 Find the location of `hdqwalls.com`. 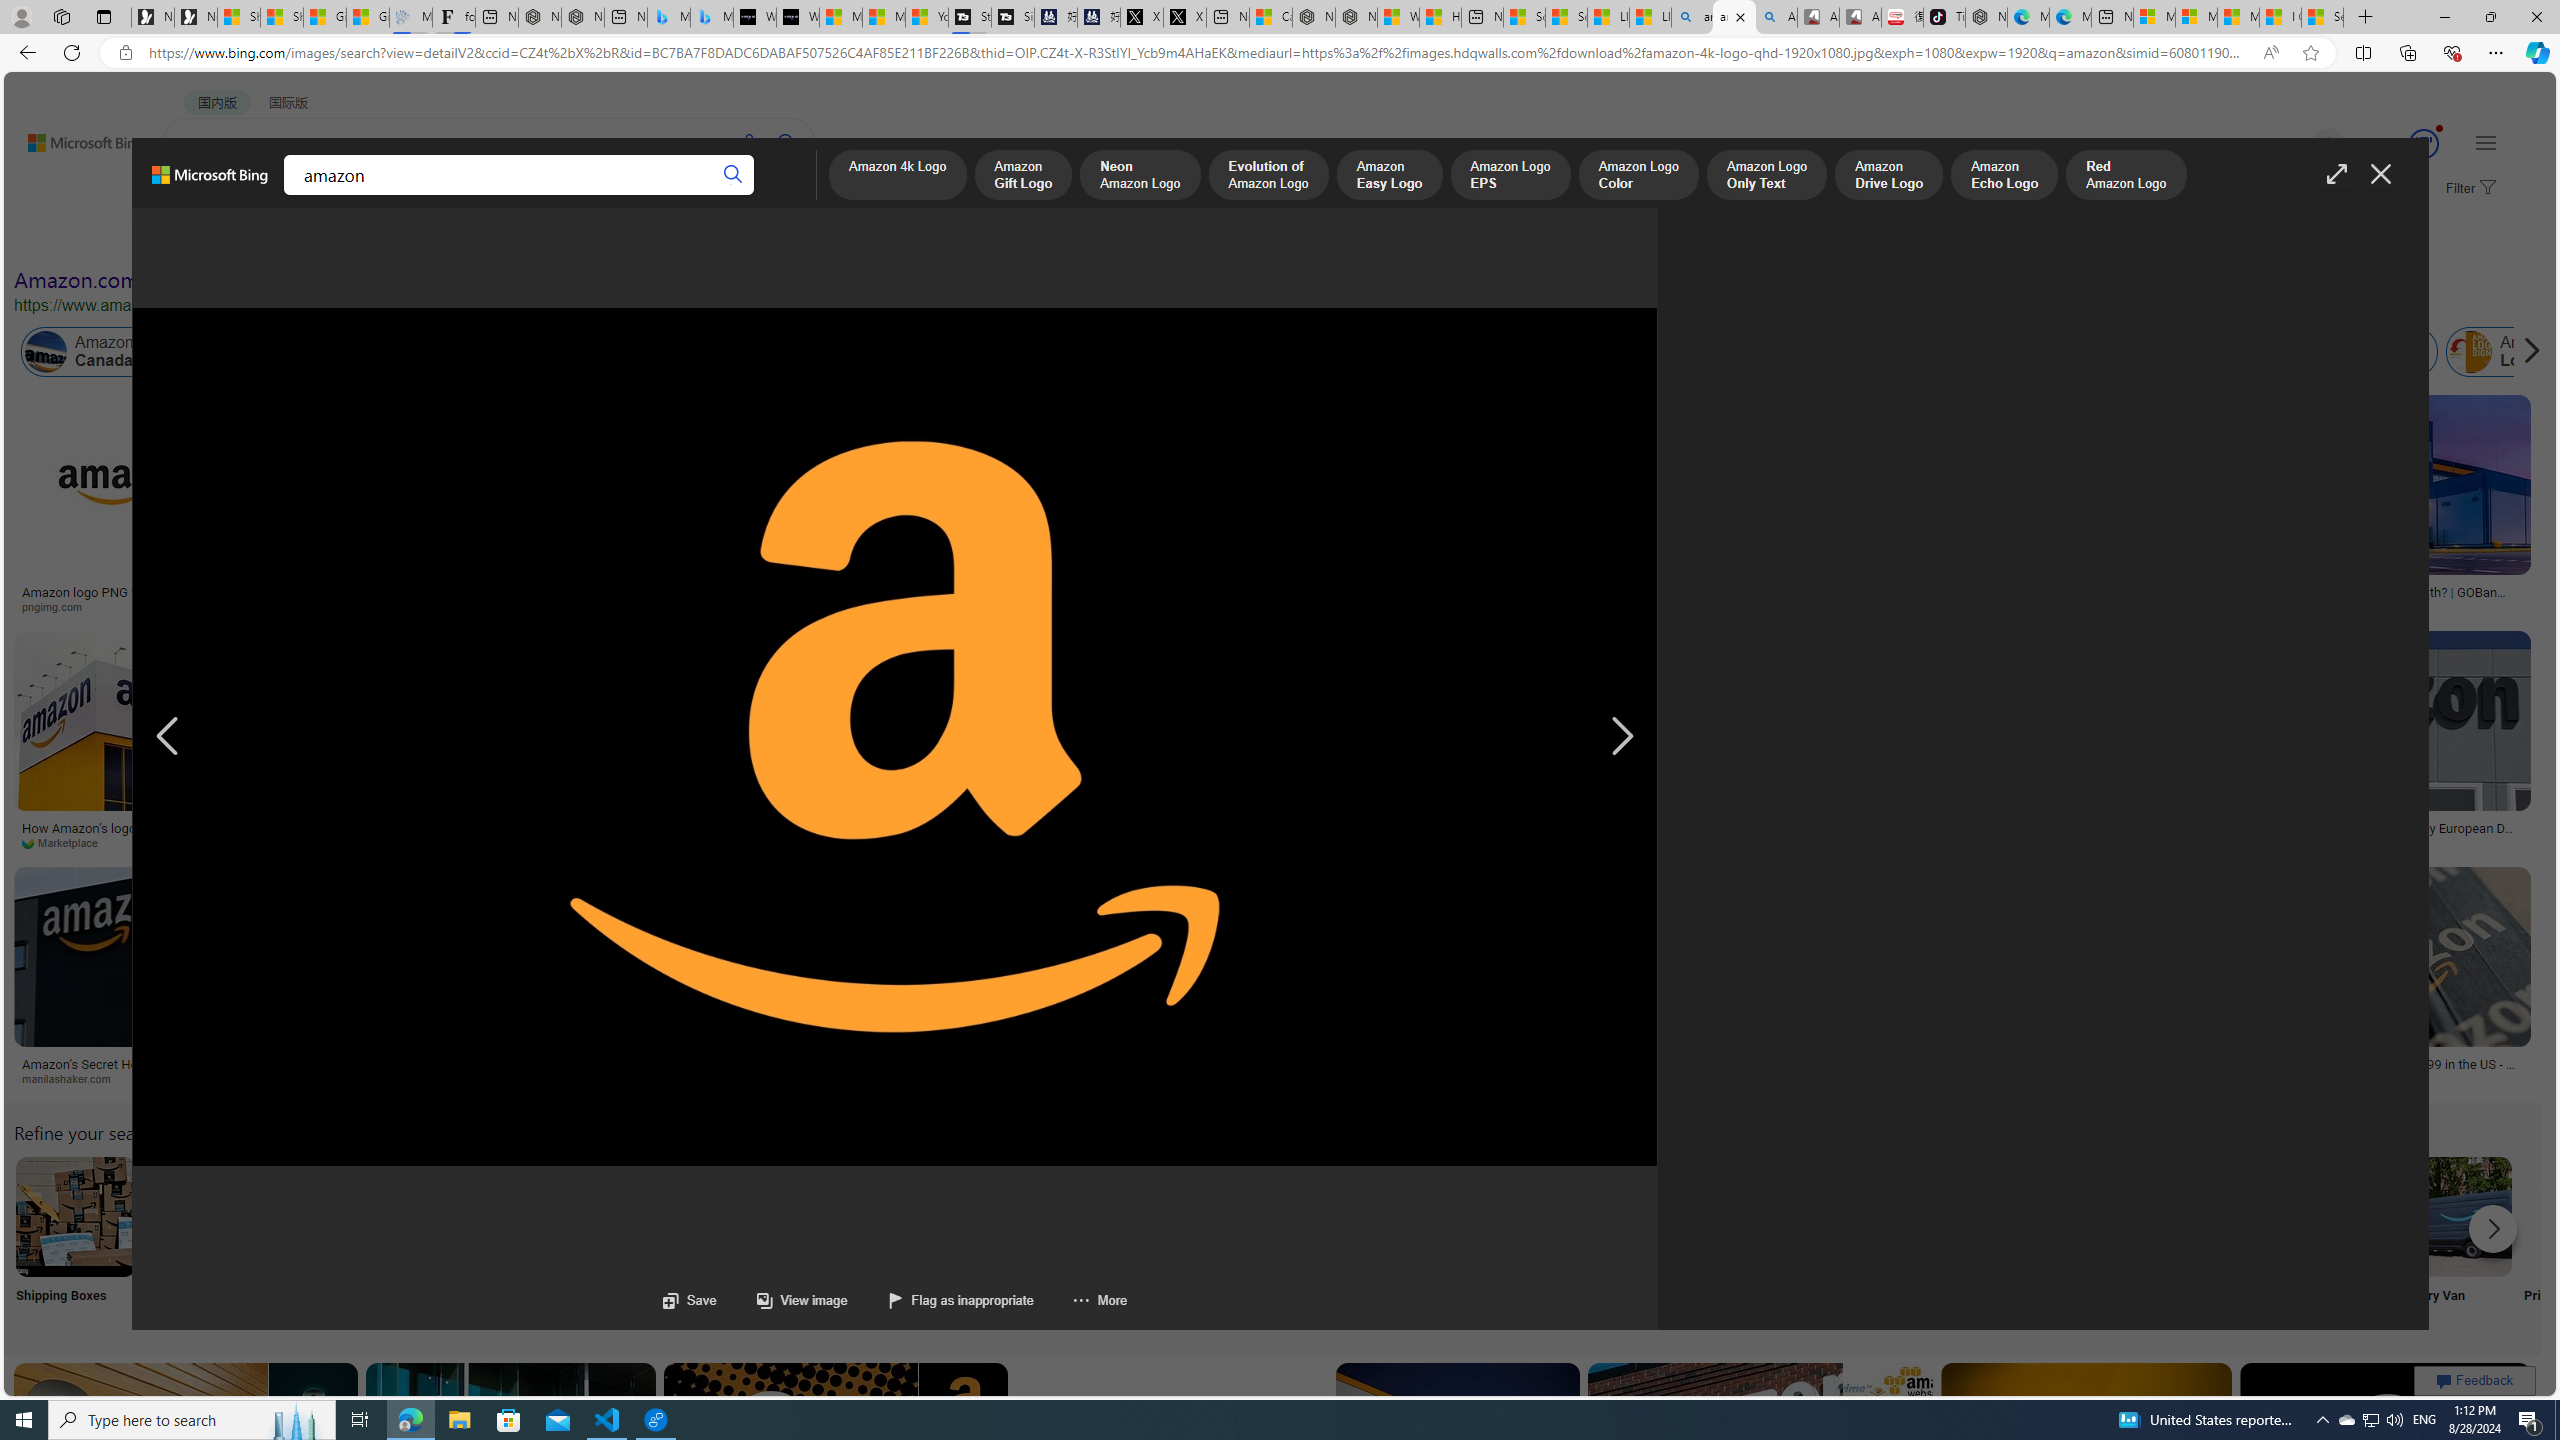

hdqwalls.com is located at coordinates (2082, 606).